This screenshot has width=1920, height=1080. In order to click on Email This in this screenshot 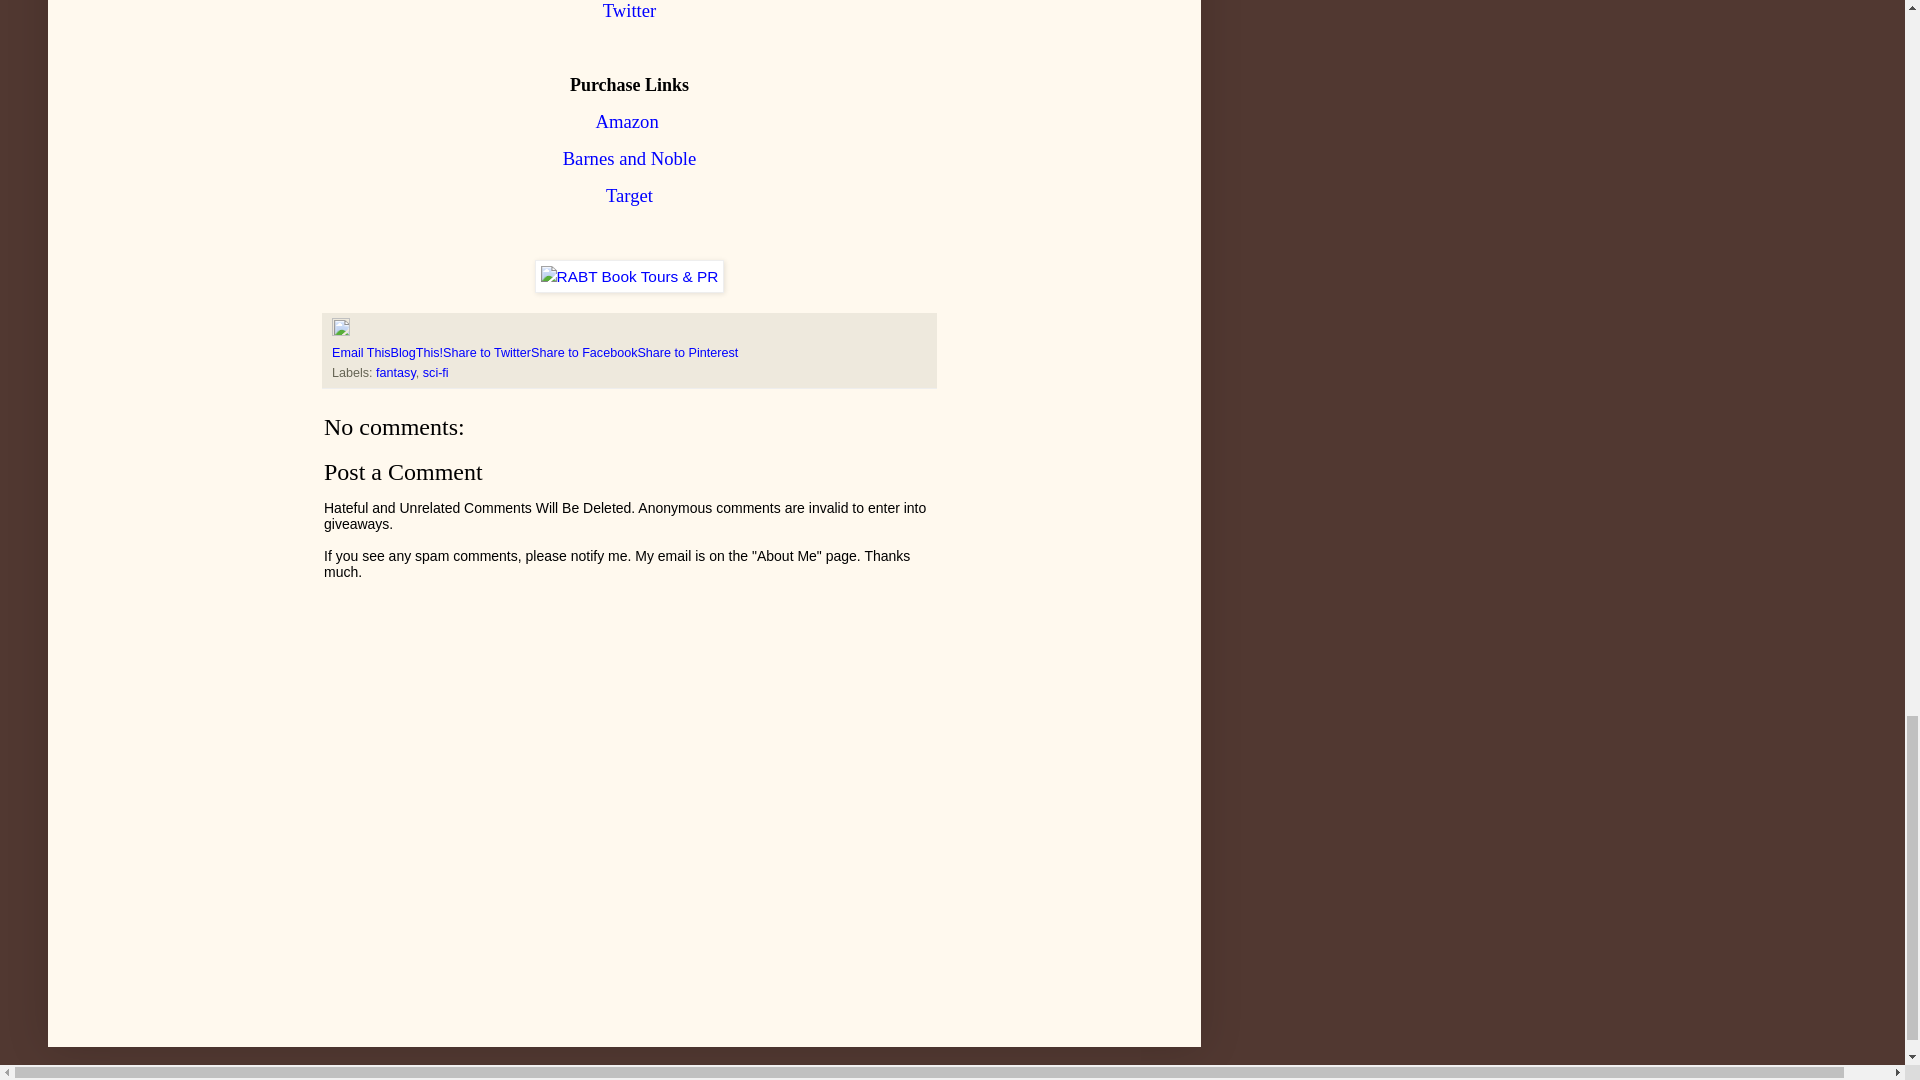, I will do `click(362, 352)`.